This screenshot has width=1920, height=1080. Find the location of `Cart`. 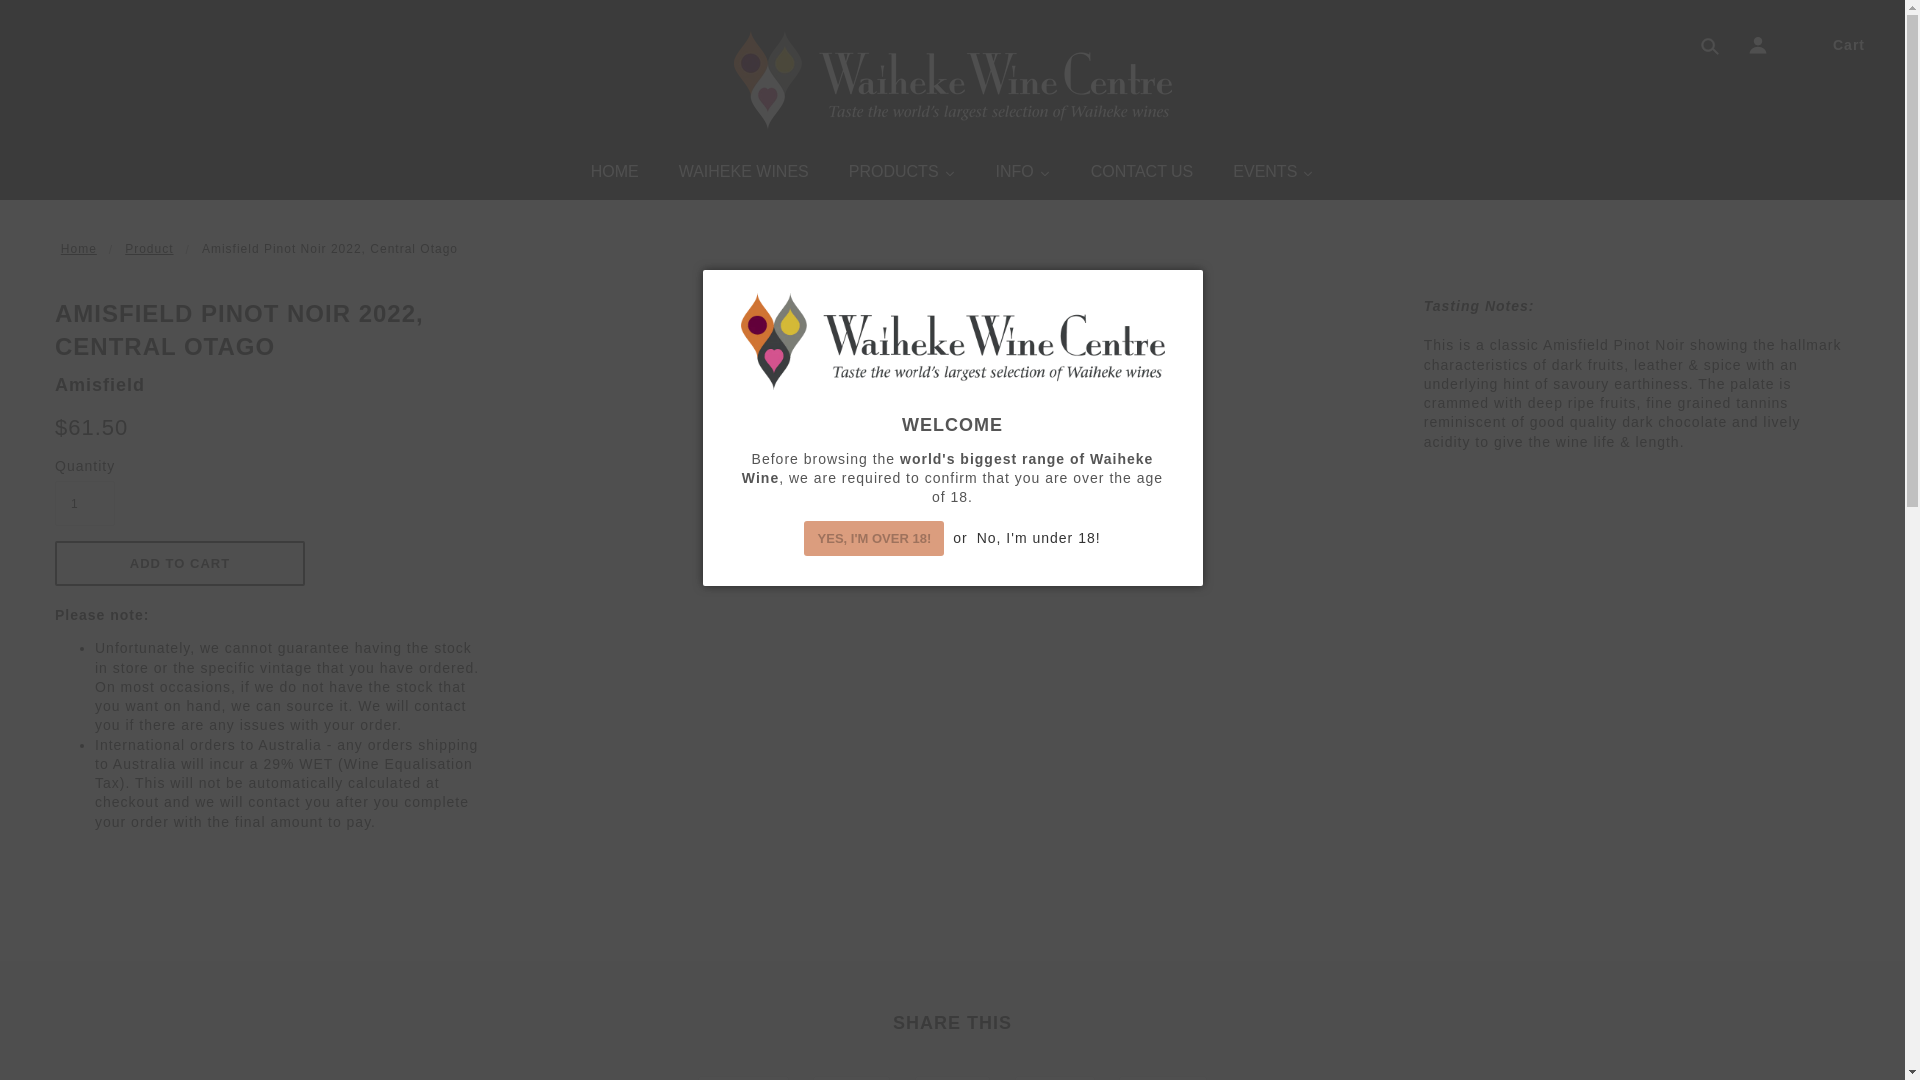

Cart is located at coordinates (1848, 44).